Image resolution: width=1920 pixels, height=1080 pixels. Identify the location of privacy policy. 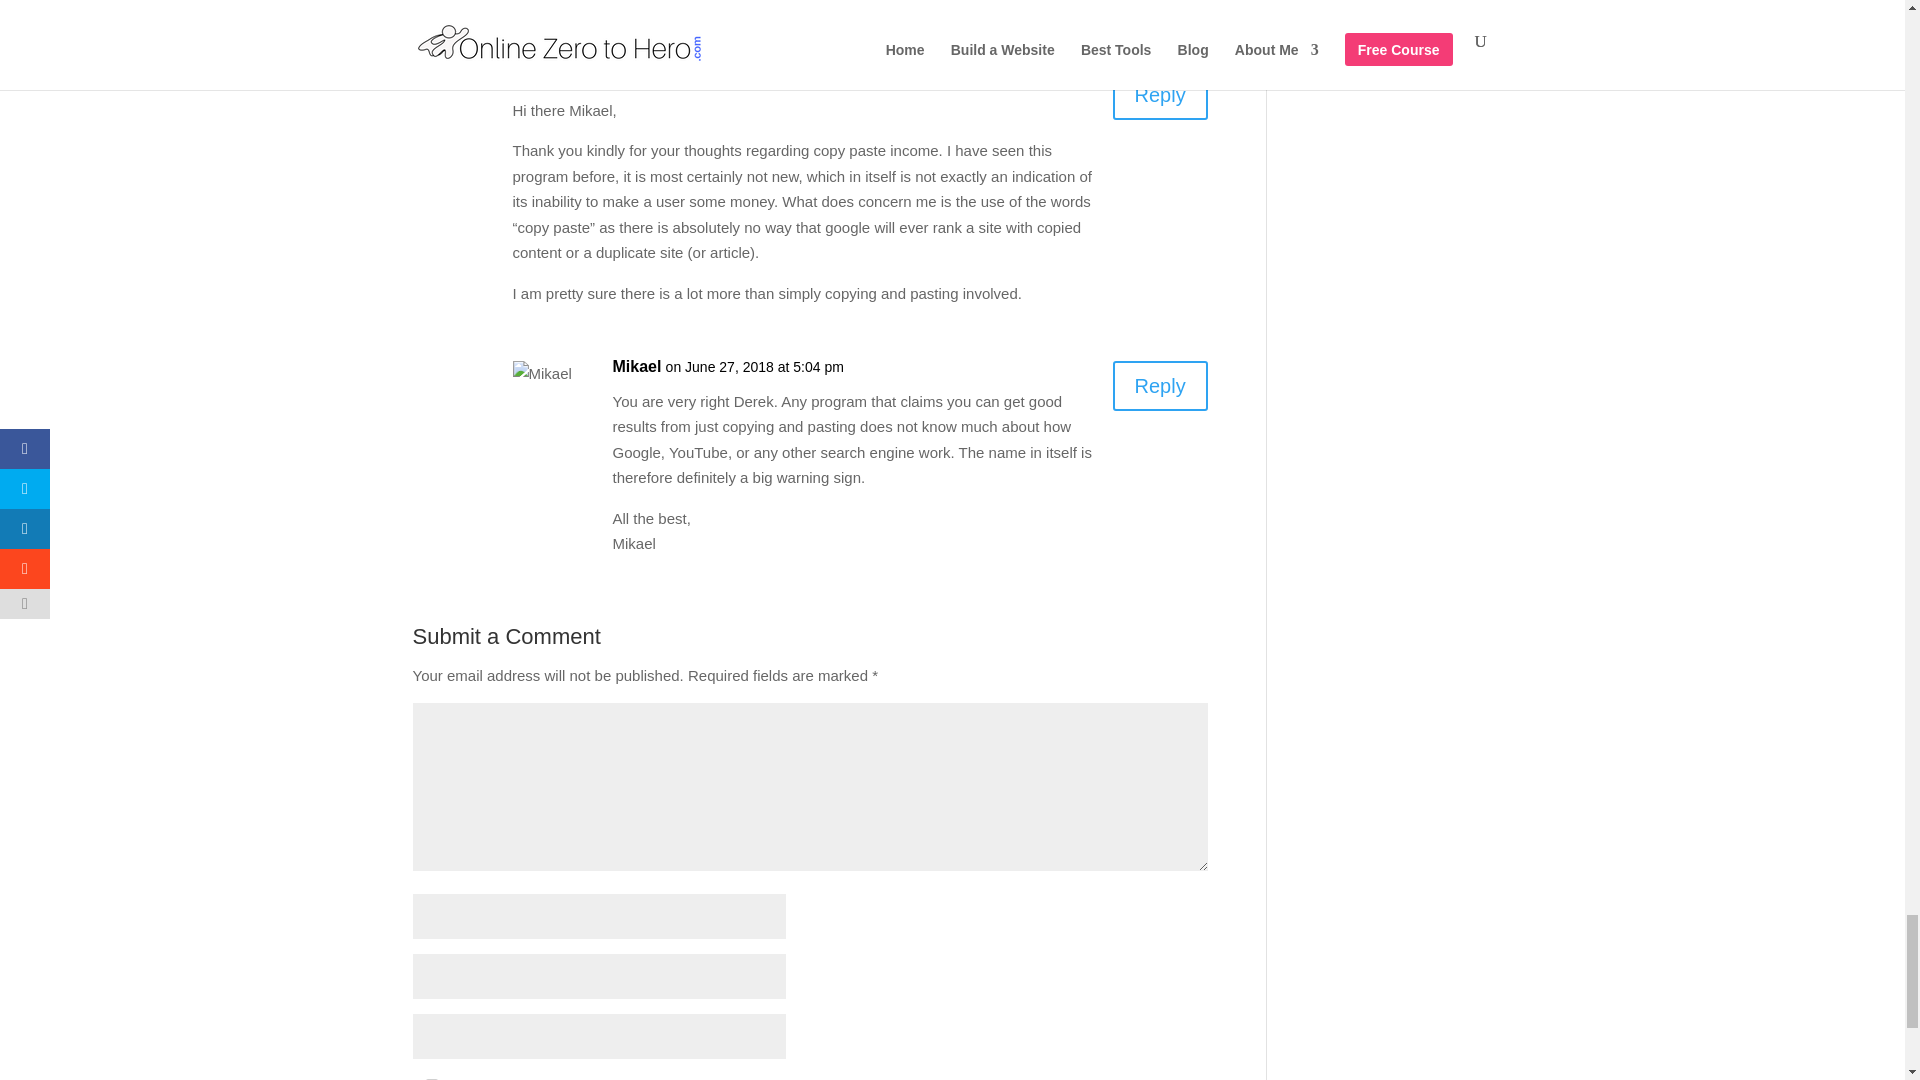
(1114, 1078).